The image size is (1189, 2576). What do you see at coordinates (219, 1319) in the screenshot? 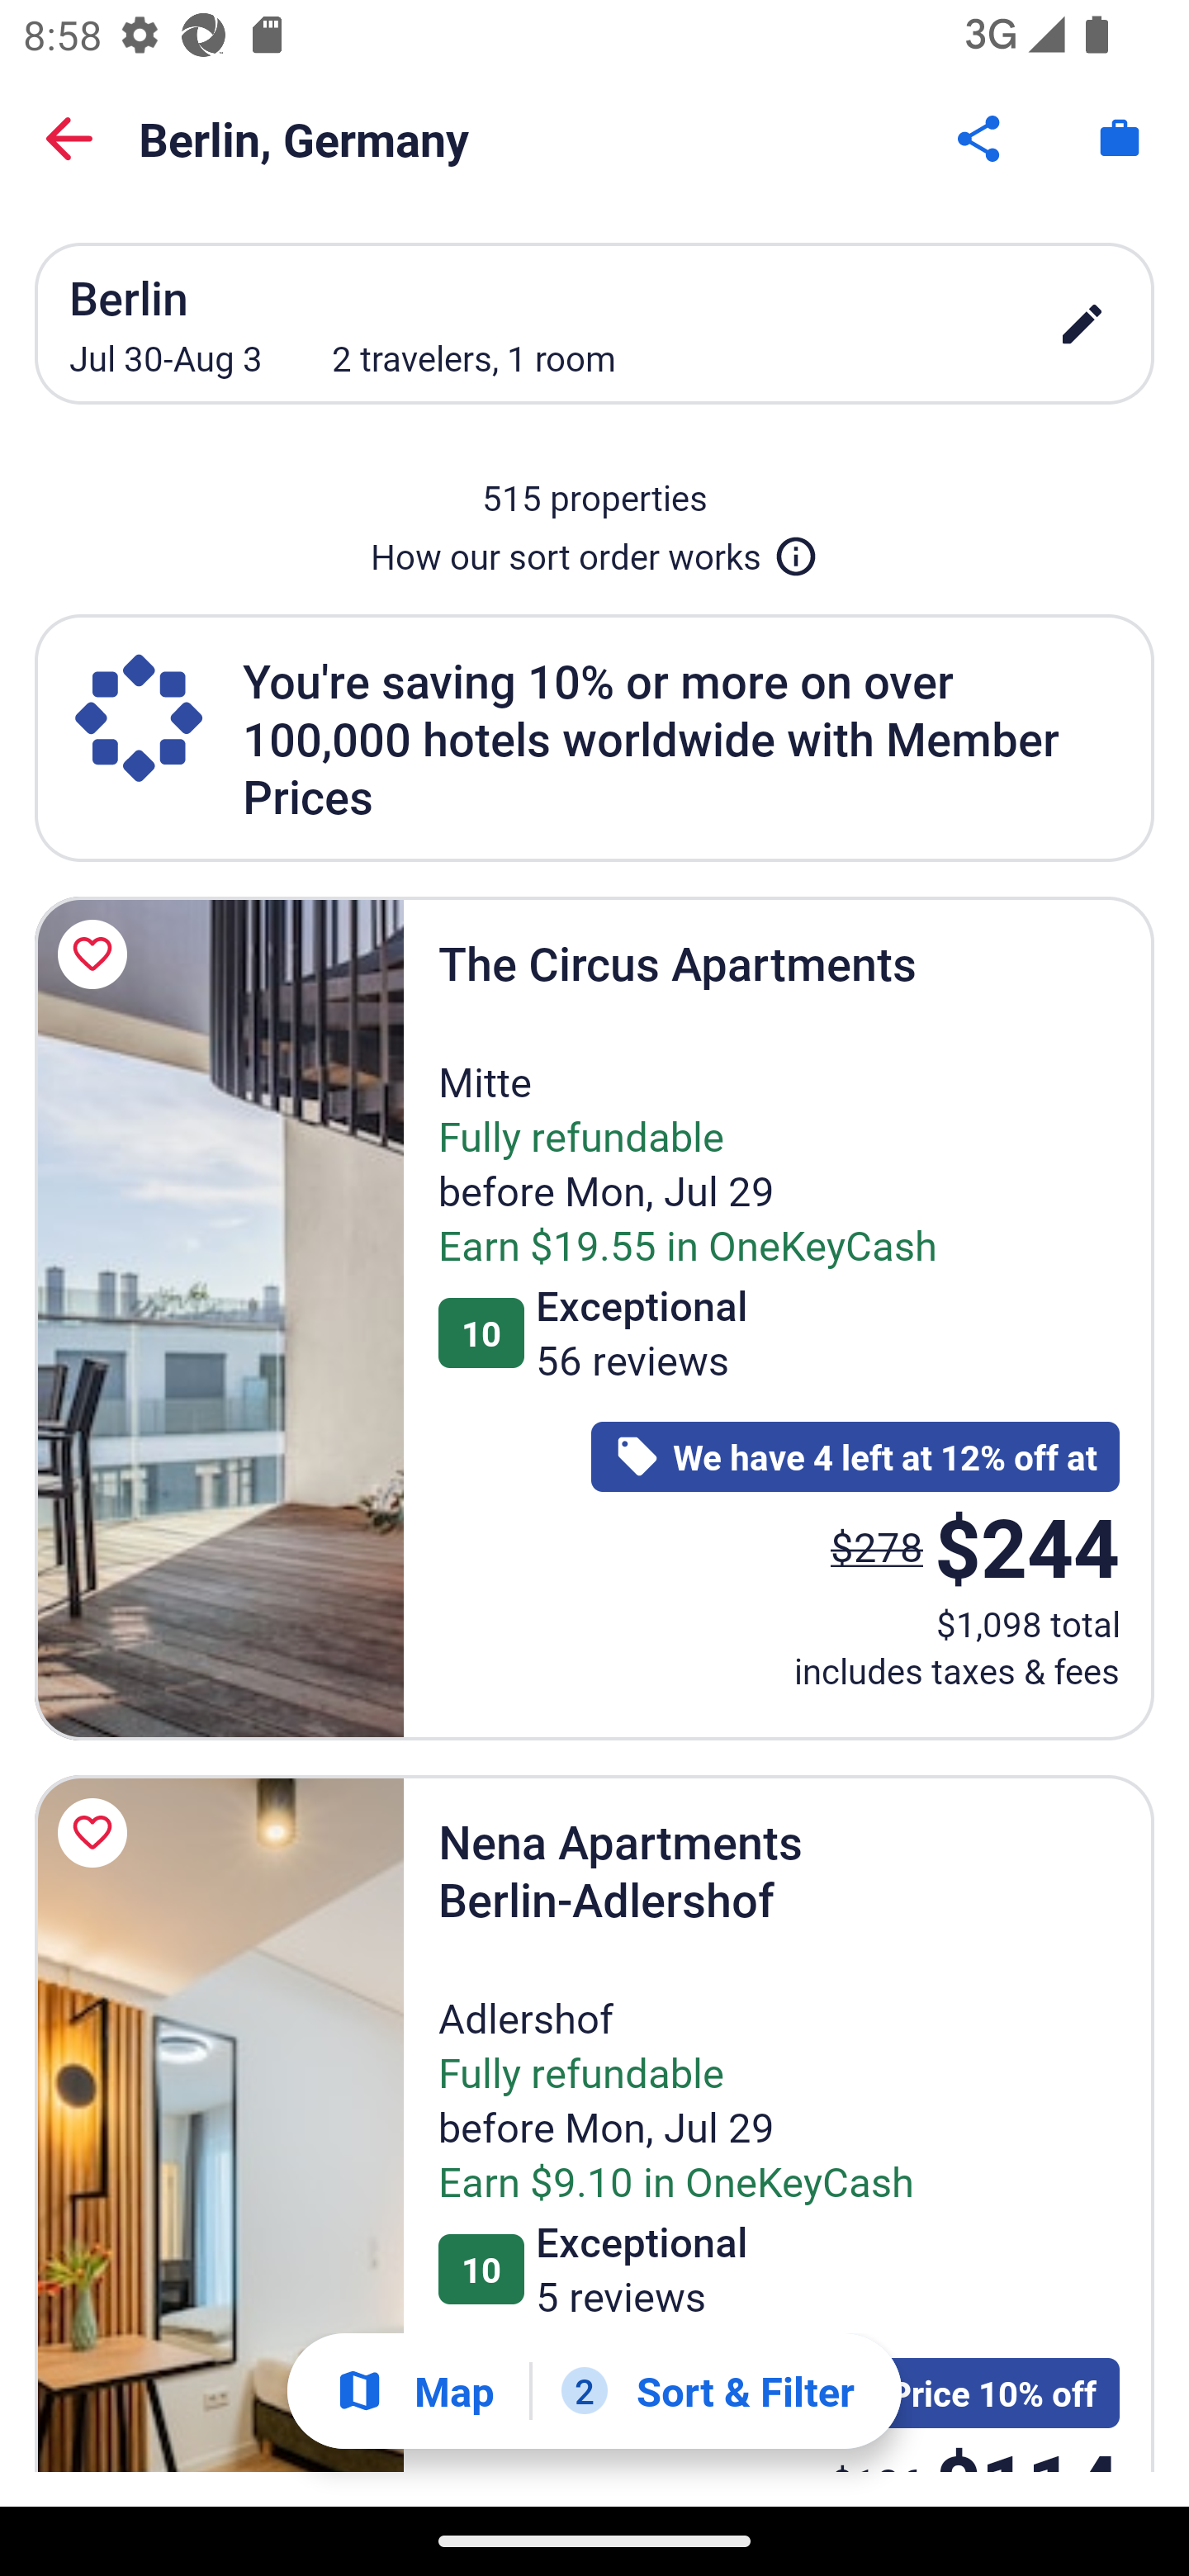
I see `The Circus Apartments` at bounding box center [219, 1319].